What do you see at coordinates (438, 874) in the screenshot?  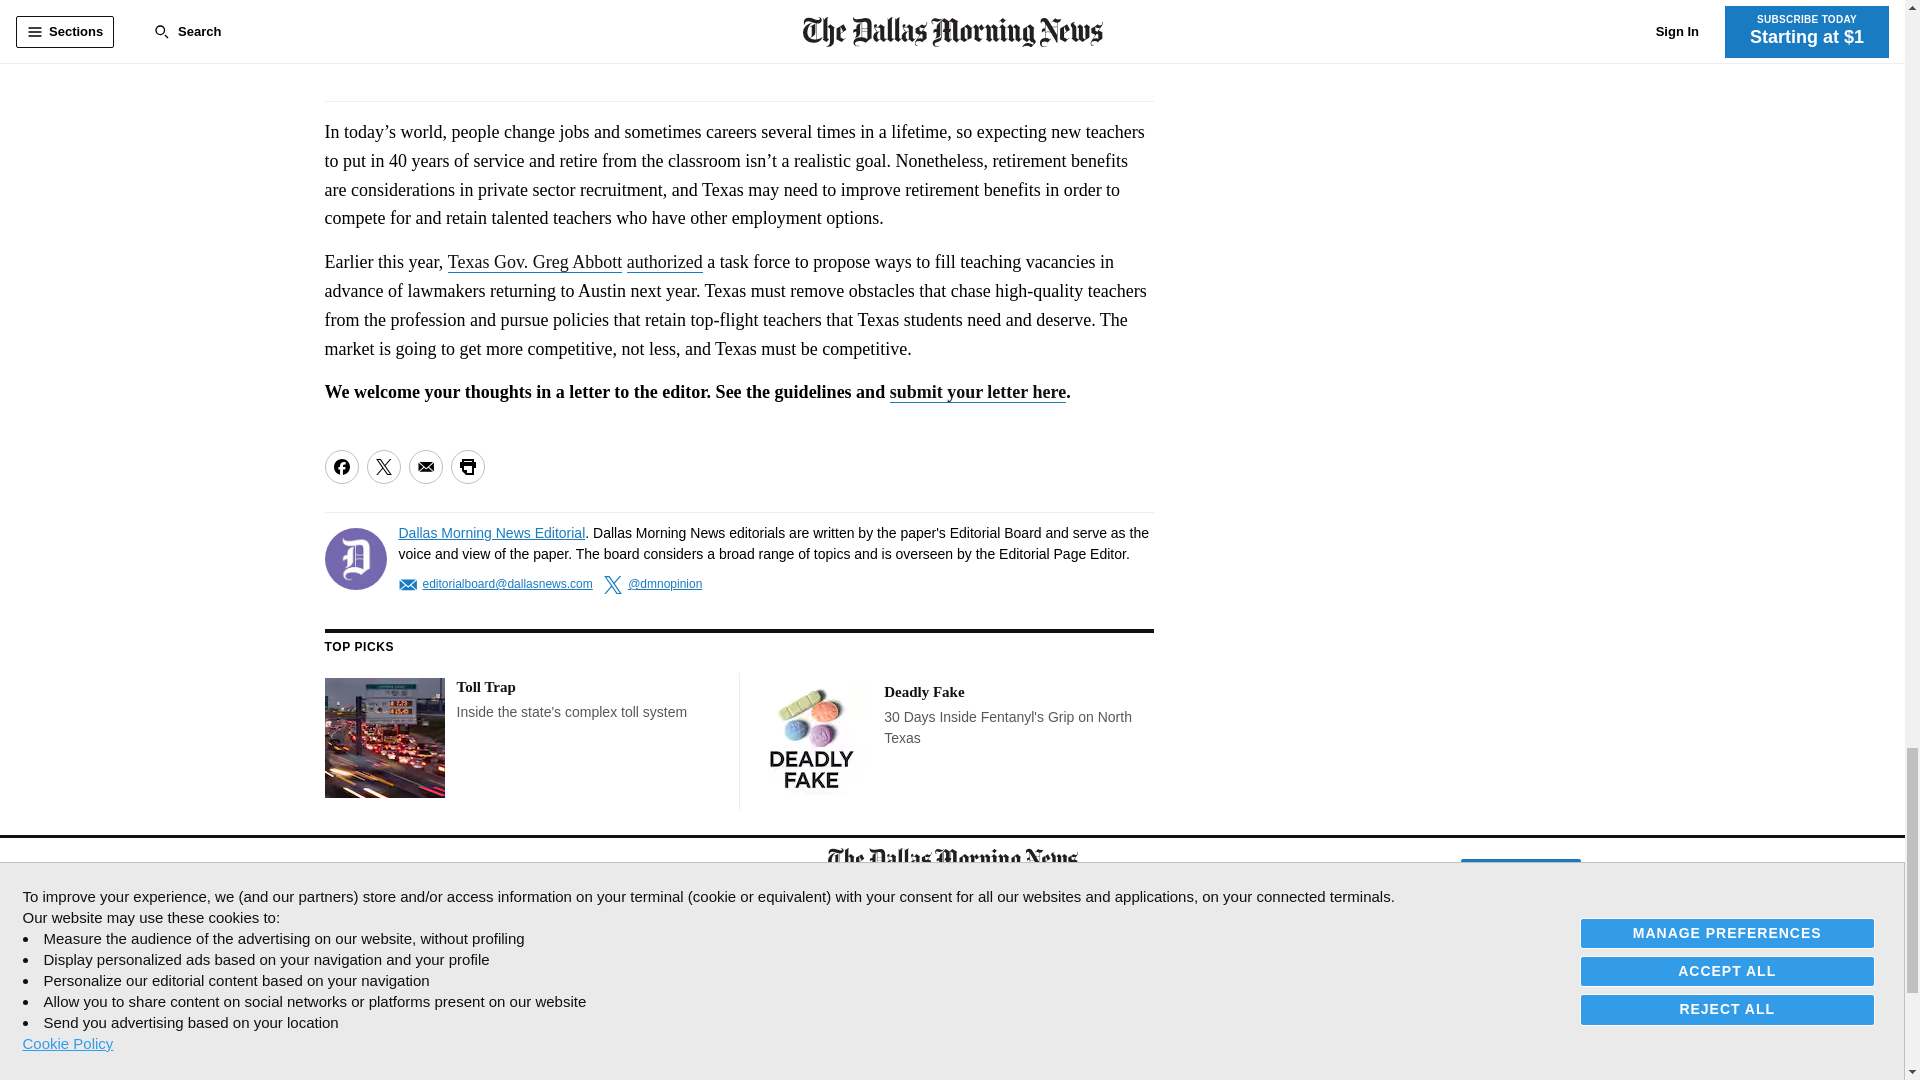 I see `The Dallas Morning News on Instagram` at bounding box center [438, 874].